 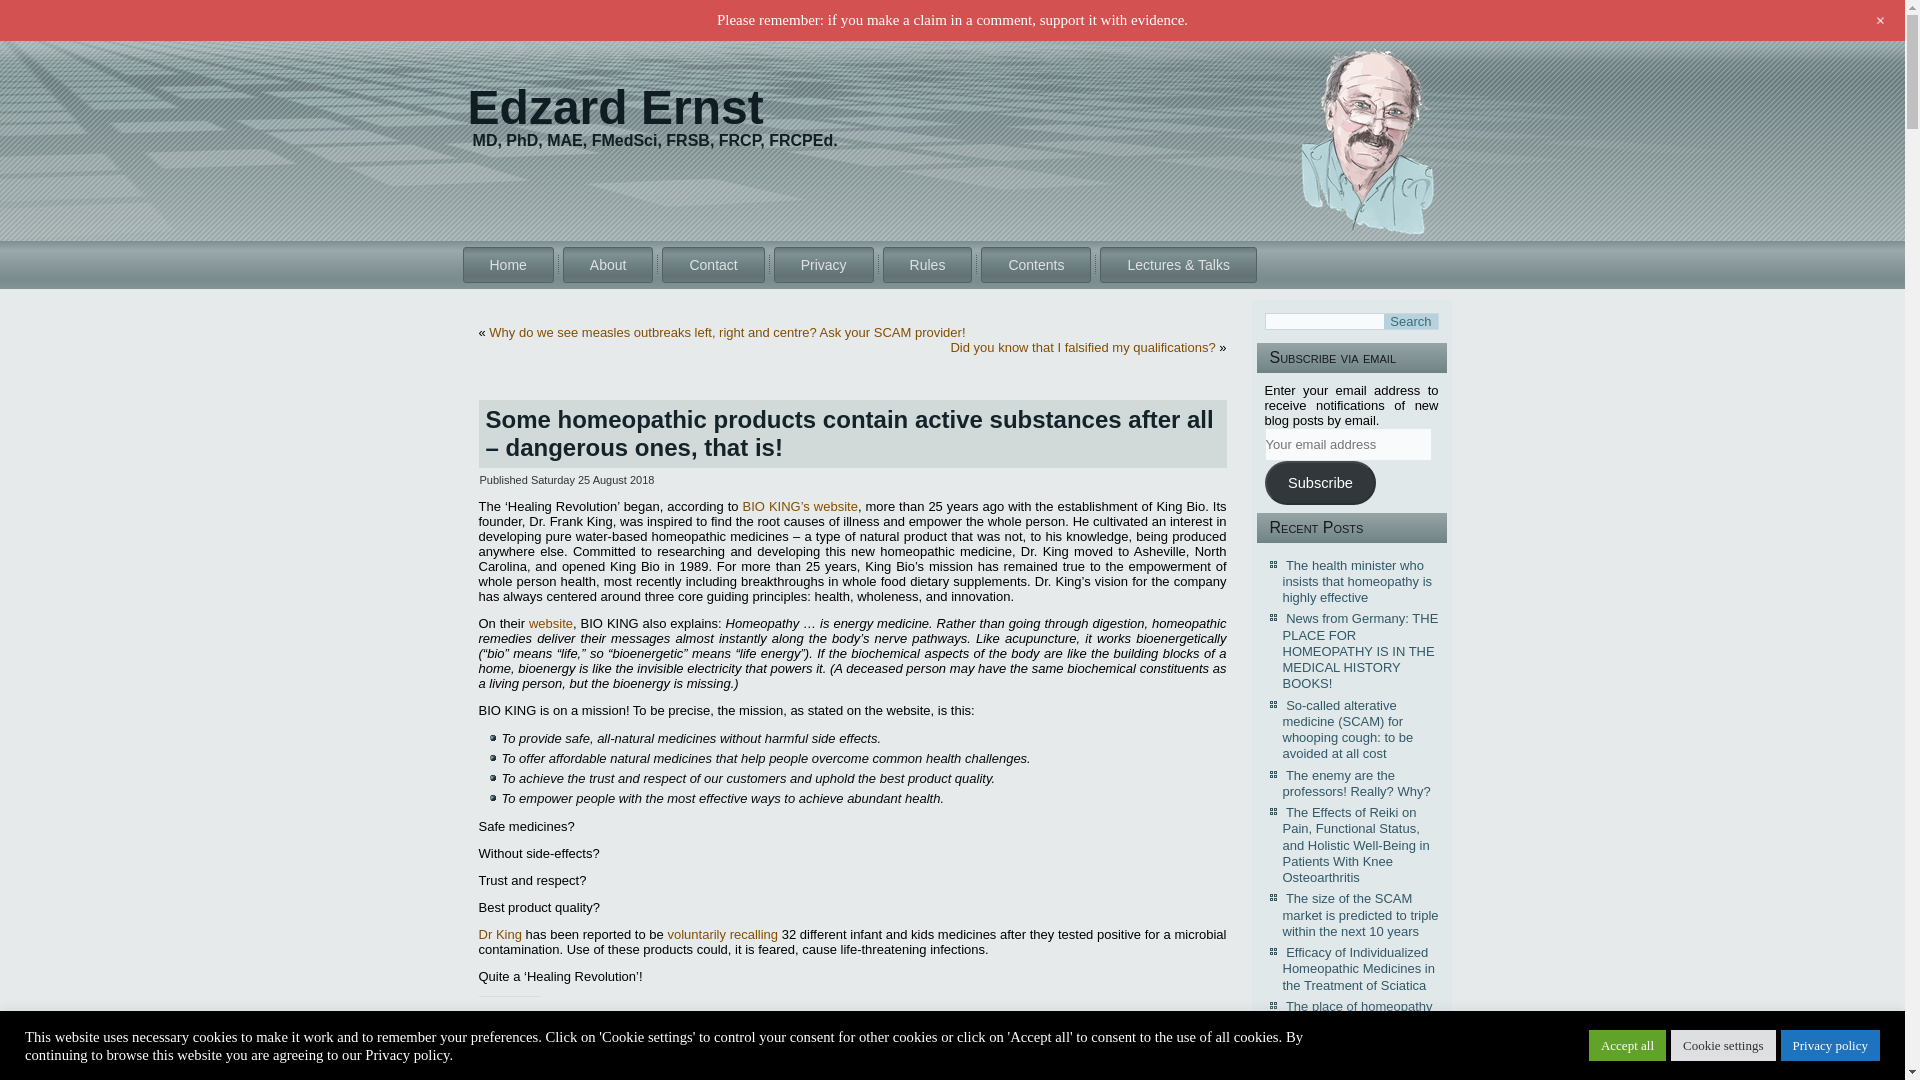 I want to click on Search, so click(x=1410, y=322).